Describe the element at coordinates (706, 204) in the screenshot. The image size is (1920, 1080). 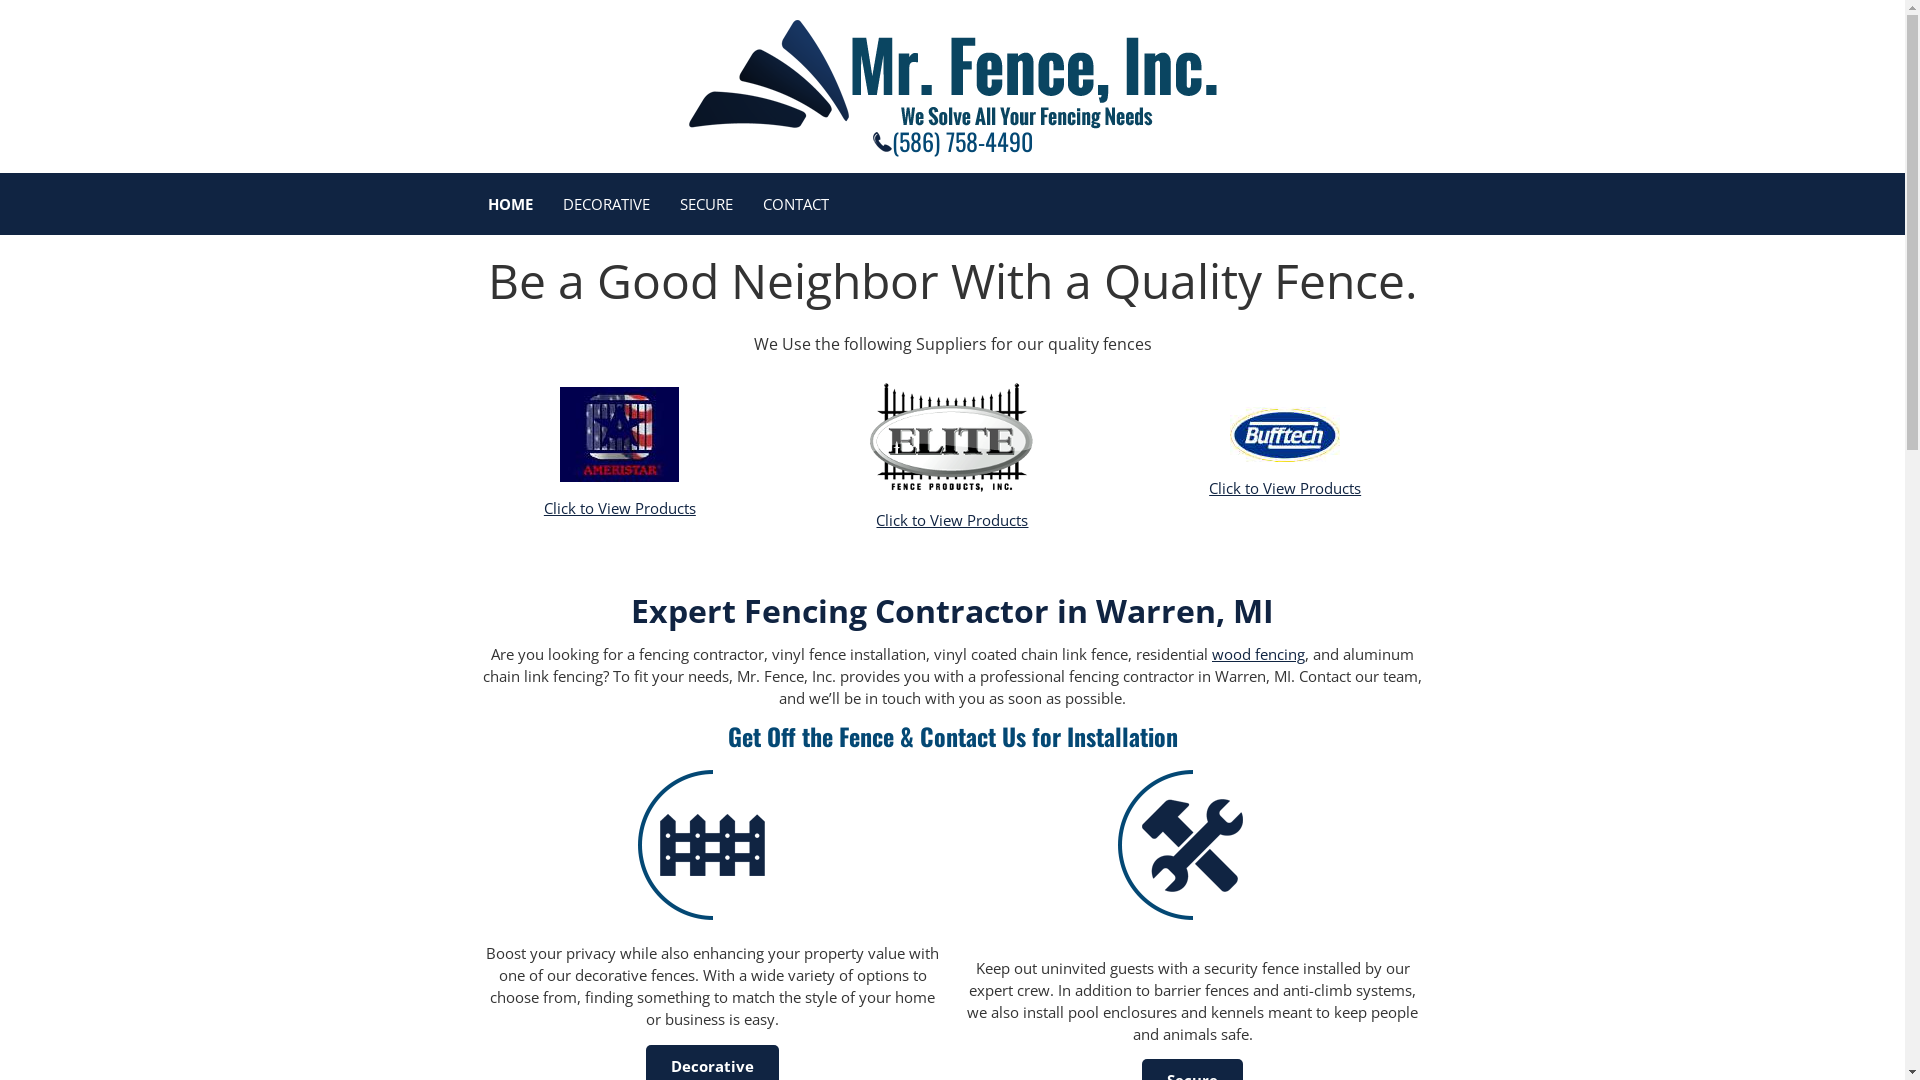
I see `SECURE` at that location.